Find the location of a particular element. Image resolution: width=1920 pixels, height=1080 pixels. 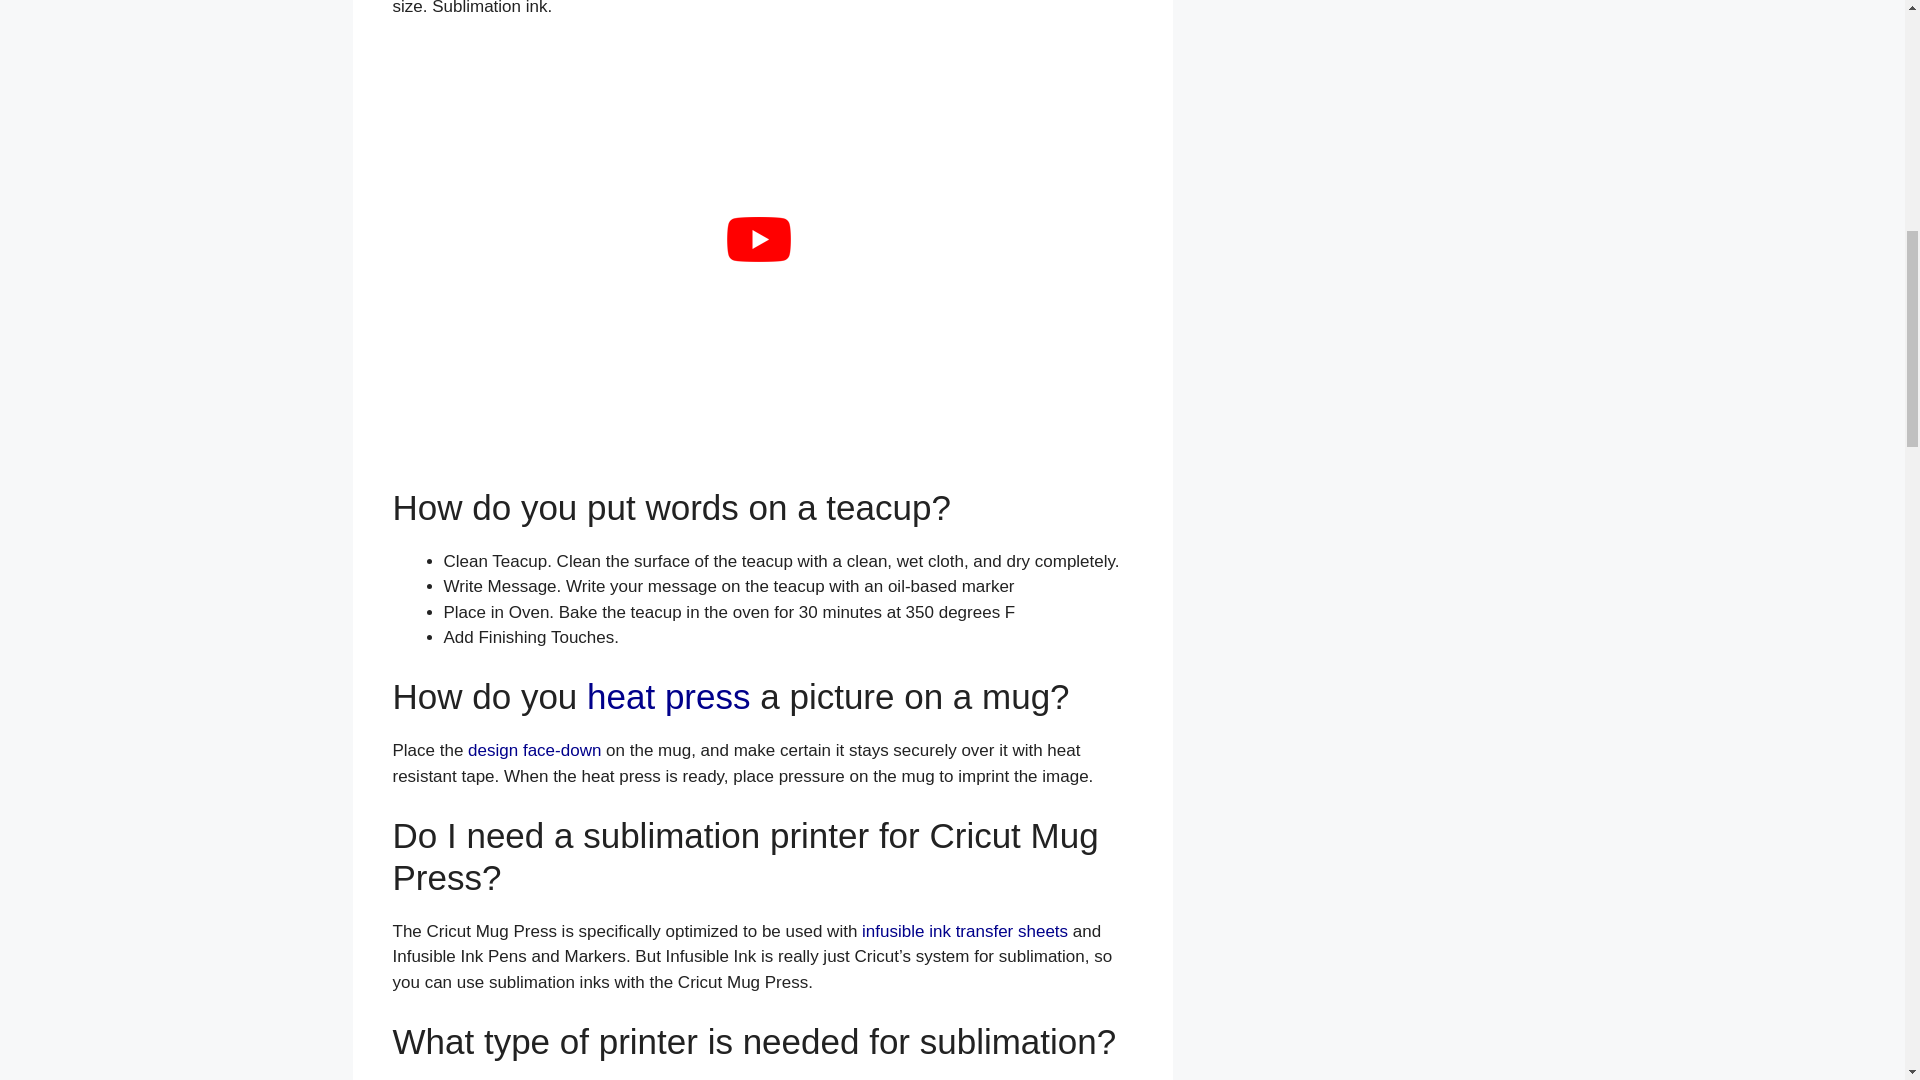

heat press is located at coordinates (668, 696).